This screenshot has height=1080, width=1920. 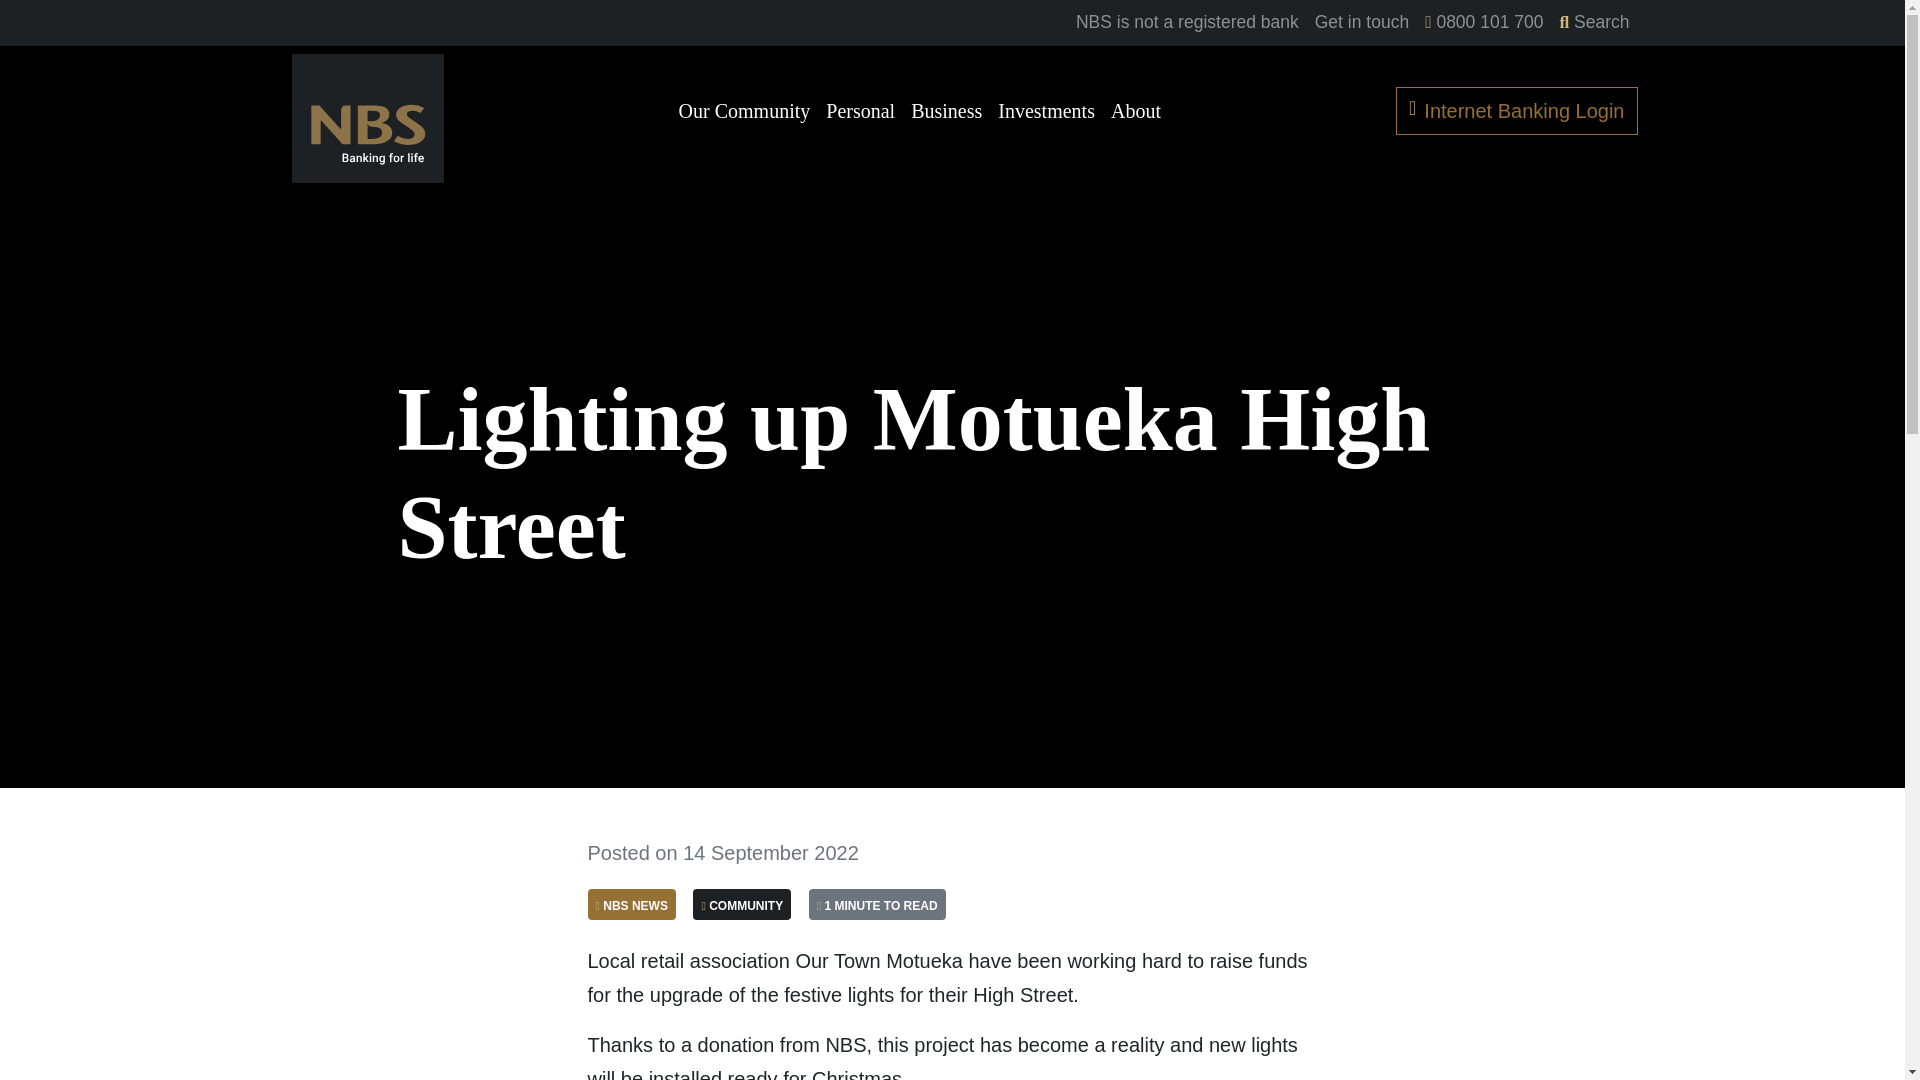 What do you see at coordinates (1484, 23) in the screenshot?
I see `0800 101 700` at bounding box center [1484, 23].